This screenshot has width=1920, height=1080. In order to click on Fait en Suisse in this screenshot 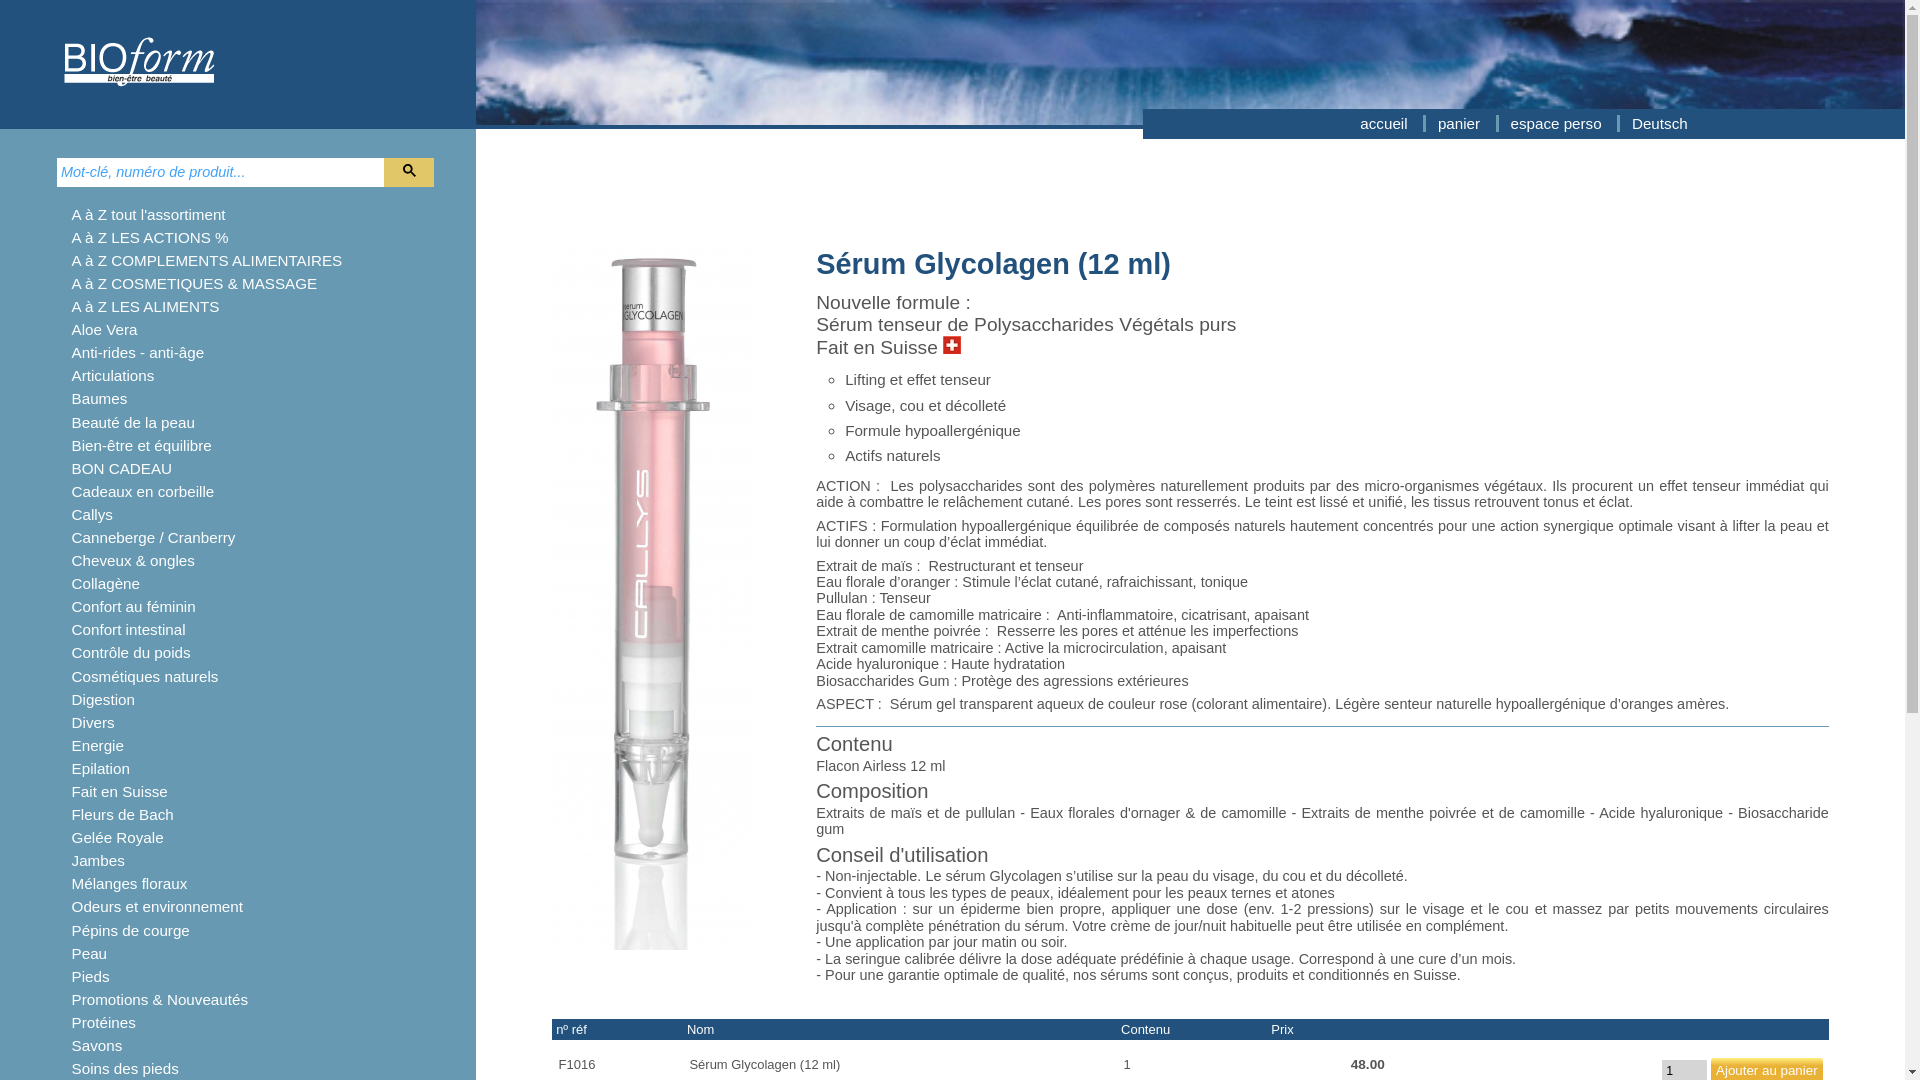, I will do `click(120, 792)`.